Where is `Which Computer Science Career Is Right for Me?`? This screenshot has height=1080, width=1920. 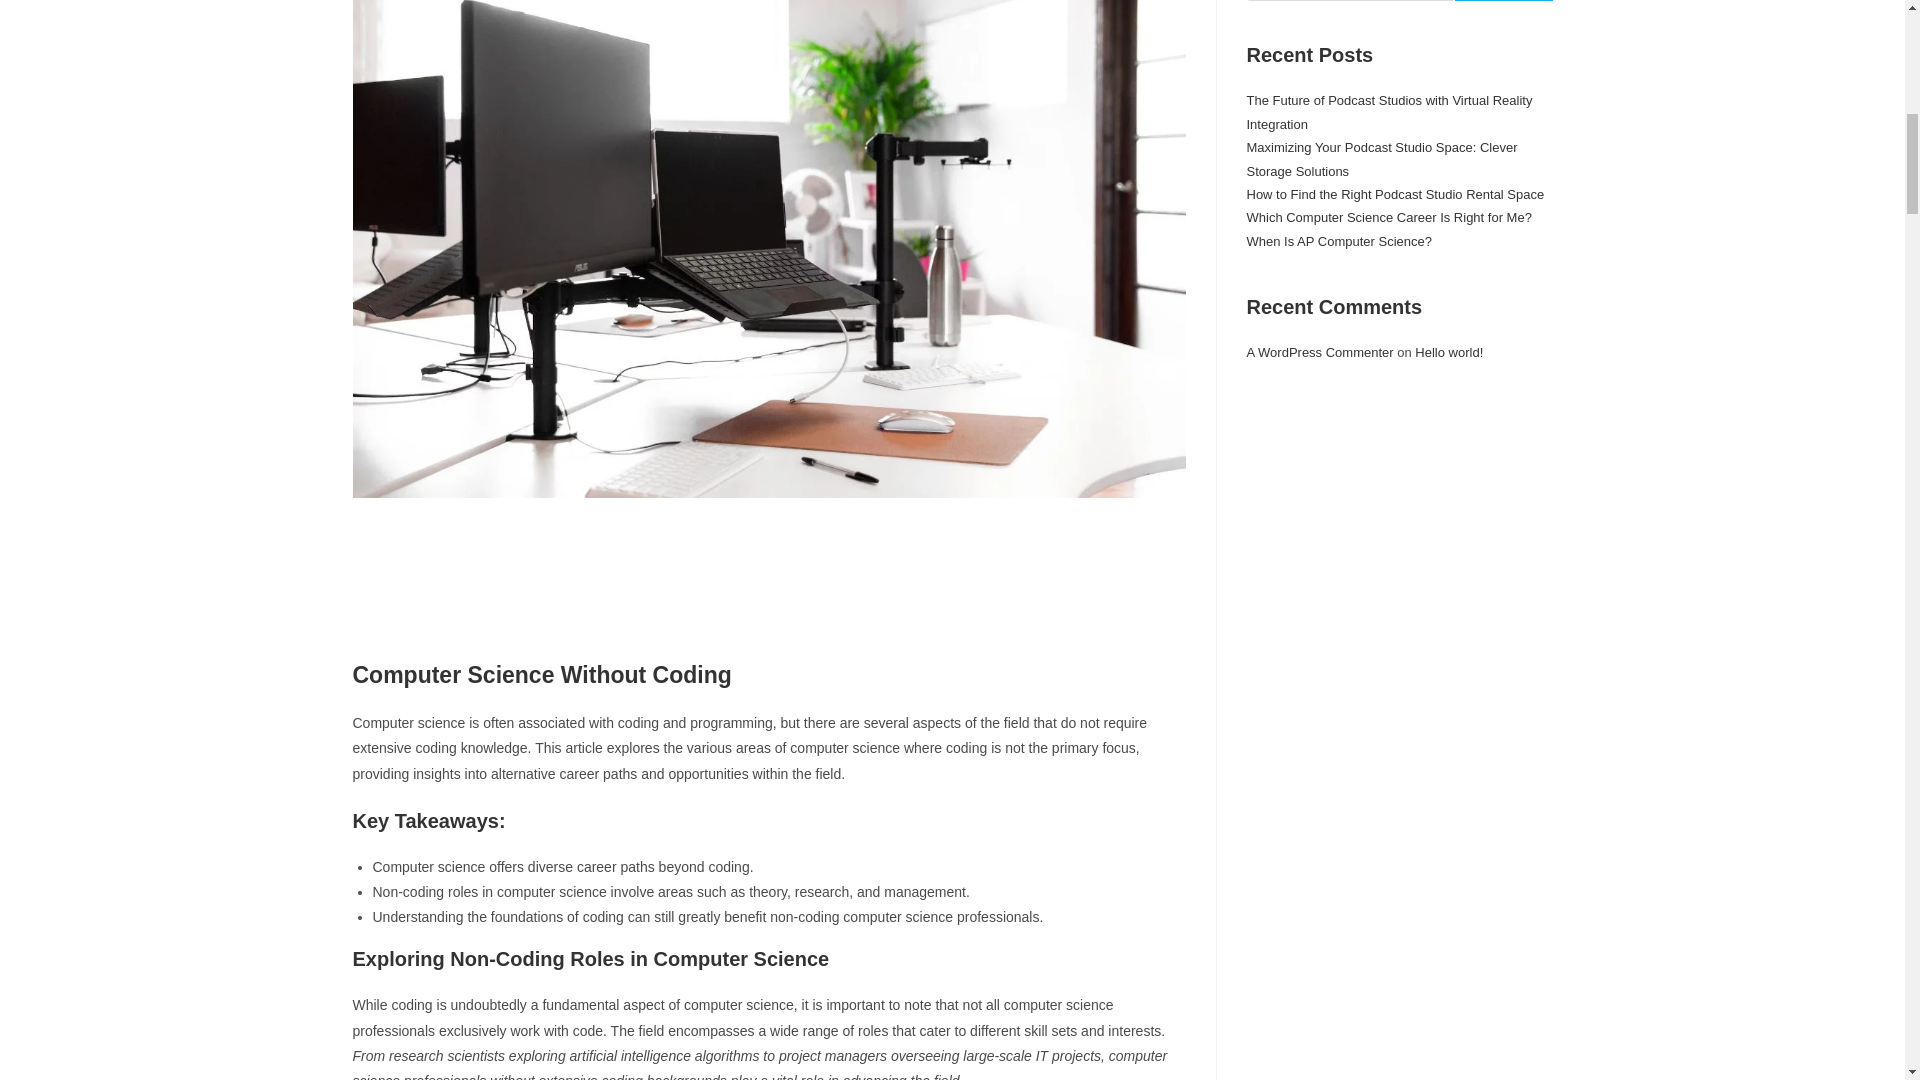 Which Computer Science Career Is Right for Me? is located at coordinates (1388, 216).